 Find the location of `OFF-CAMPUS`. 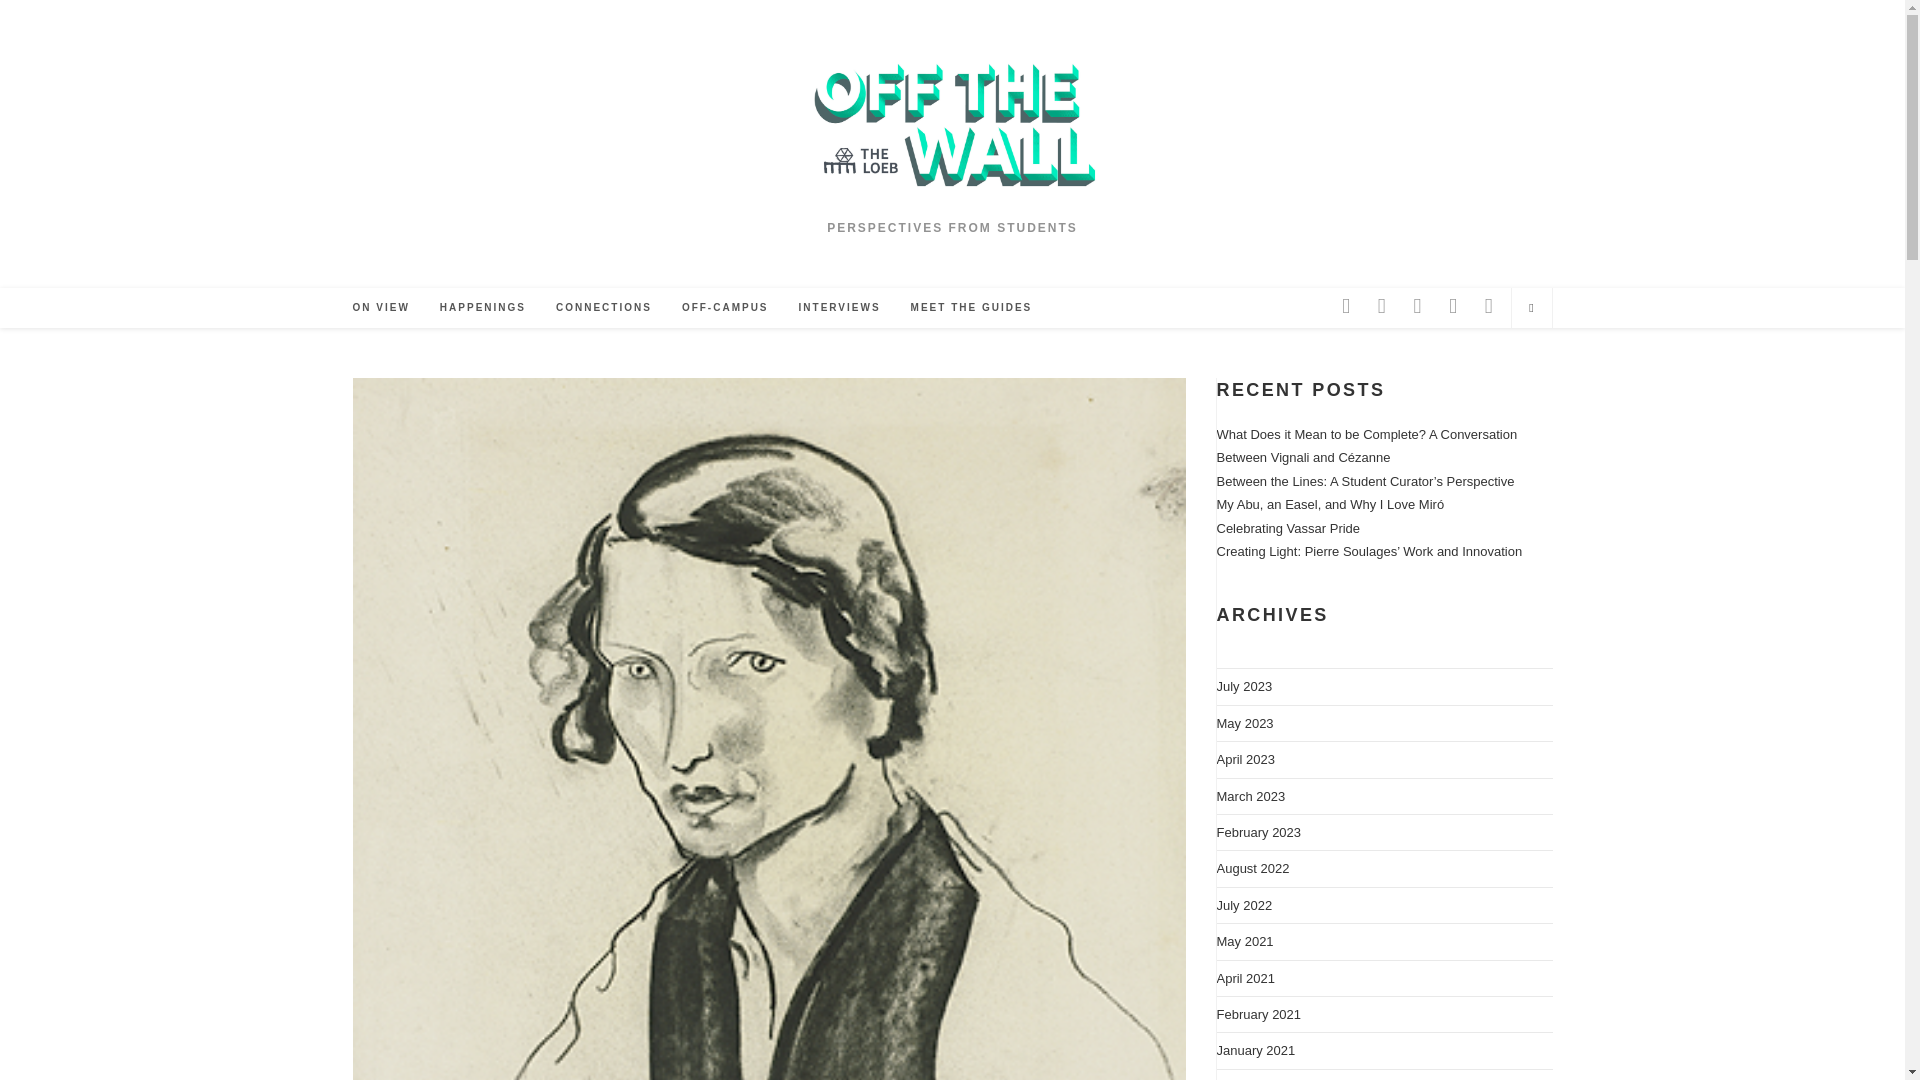

OFF-CAMPUS is located at coordinates (724, 308).